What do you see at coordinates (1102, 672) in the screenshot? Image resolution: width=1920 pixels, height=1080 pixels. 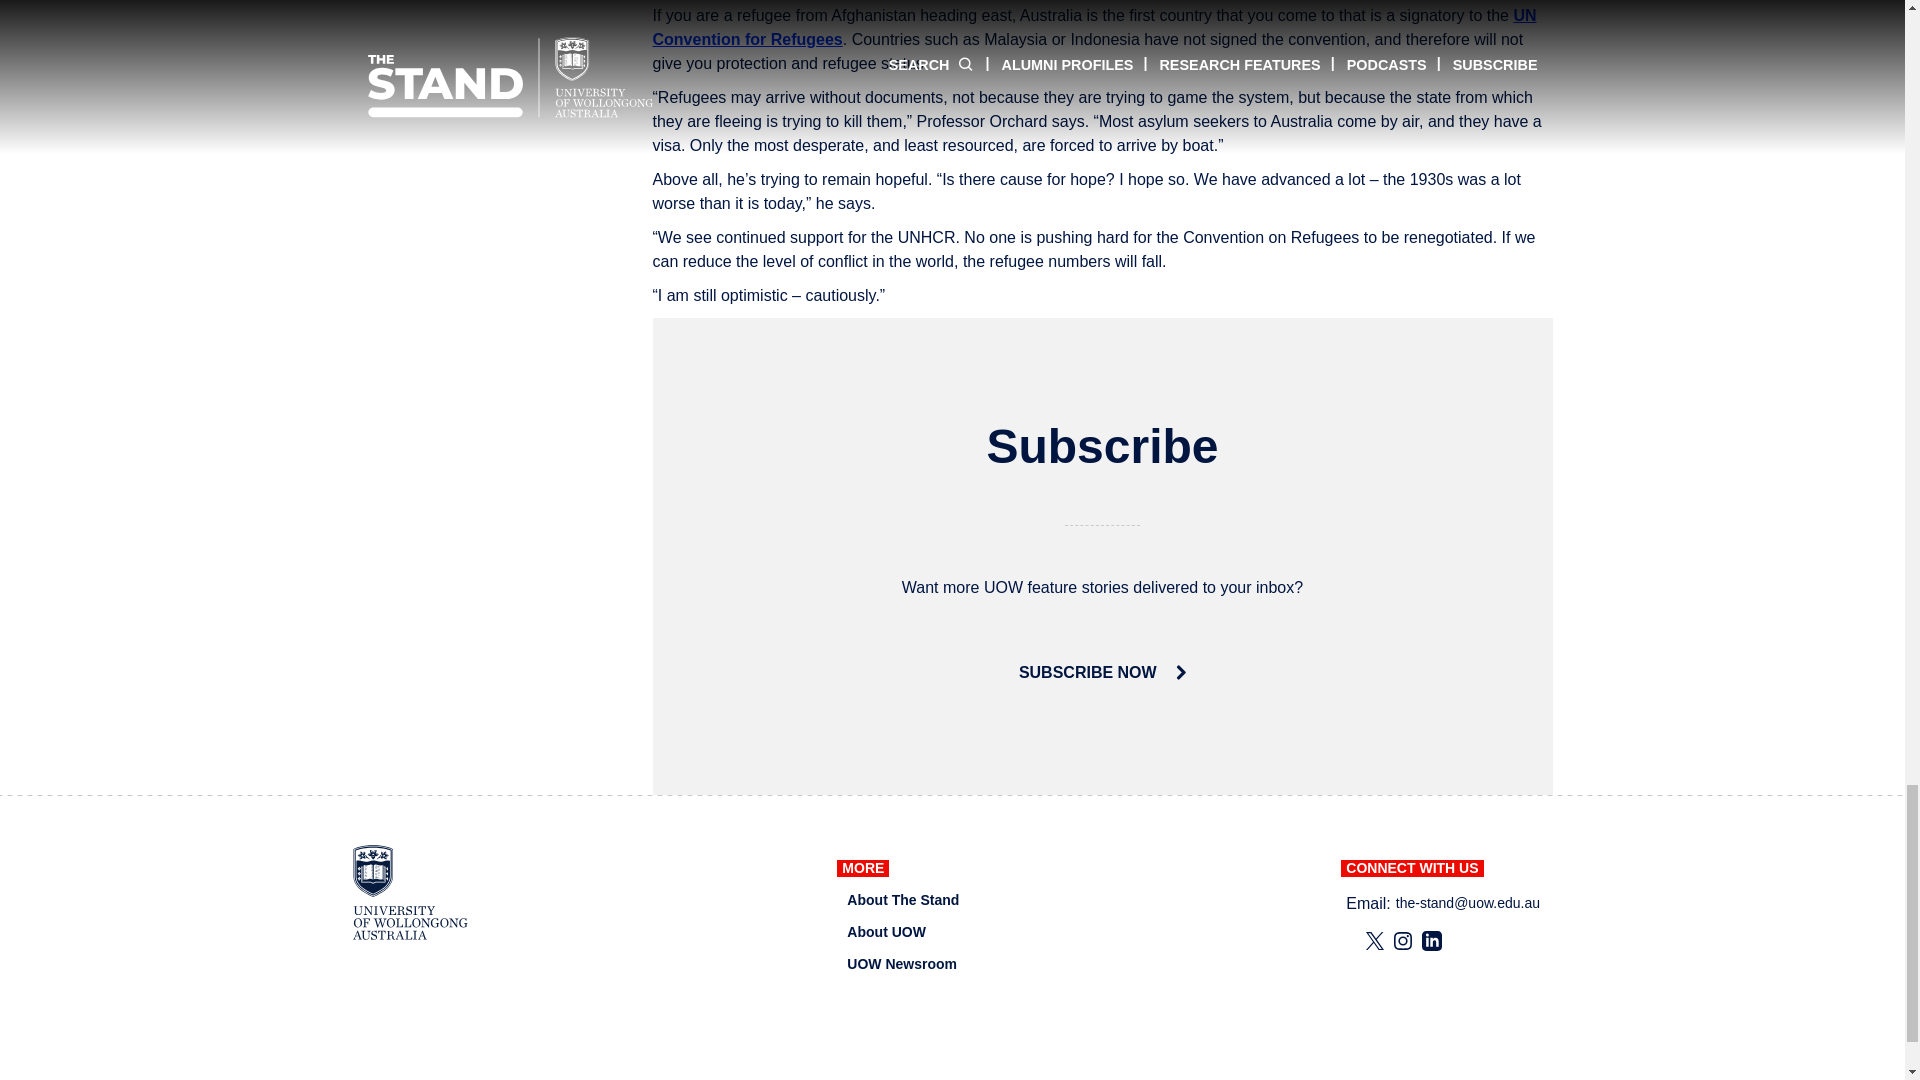 I see `SUBSCRIBE NOW` at bounding box center [1102, 672].